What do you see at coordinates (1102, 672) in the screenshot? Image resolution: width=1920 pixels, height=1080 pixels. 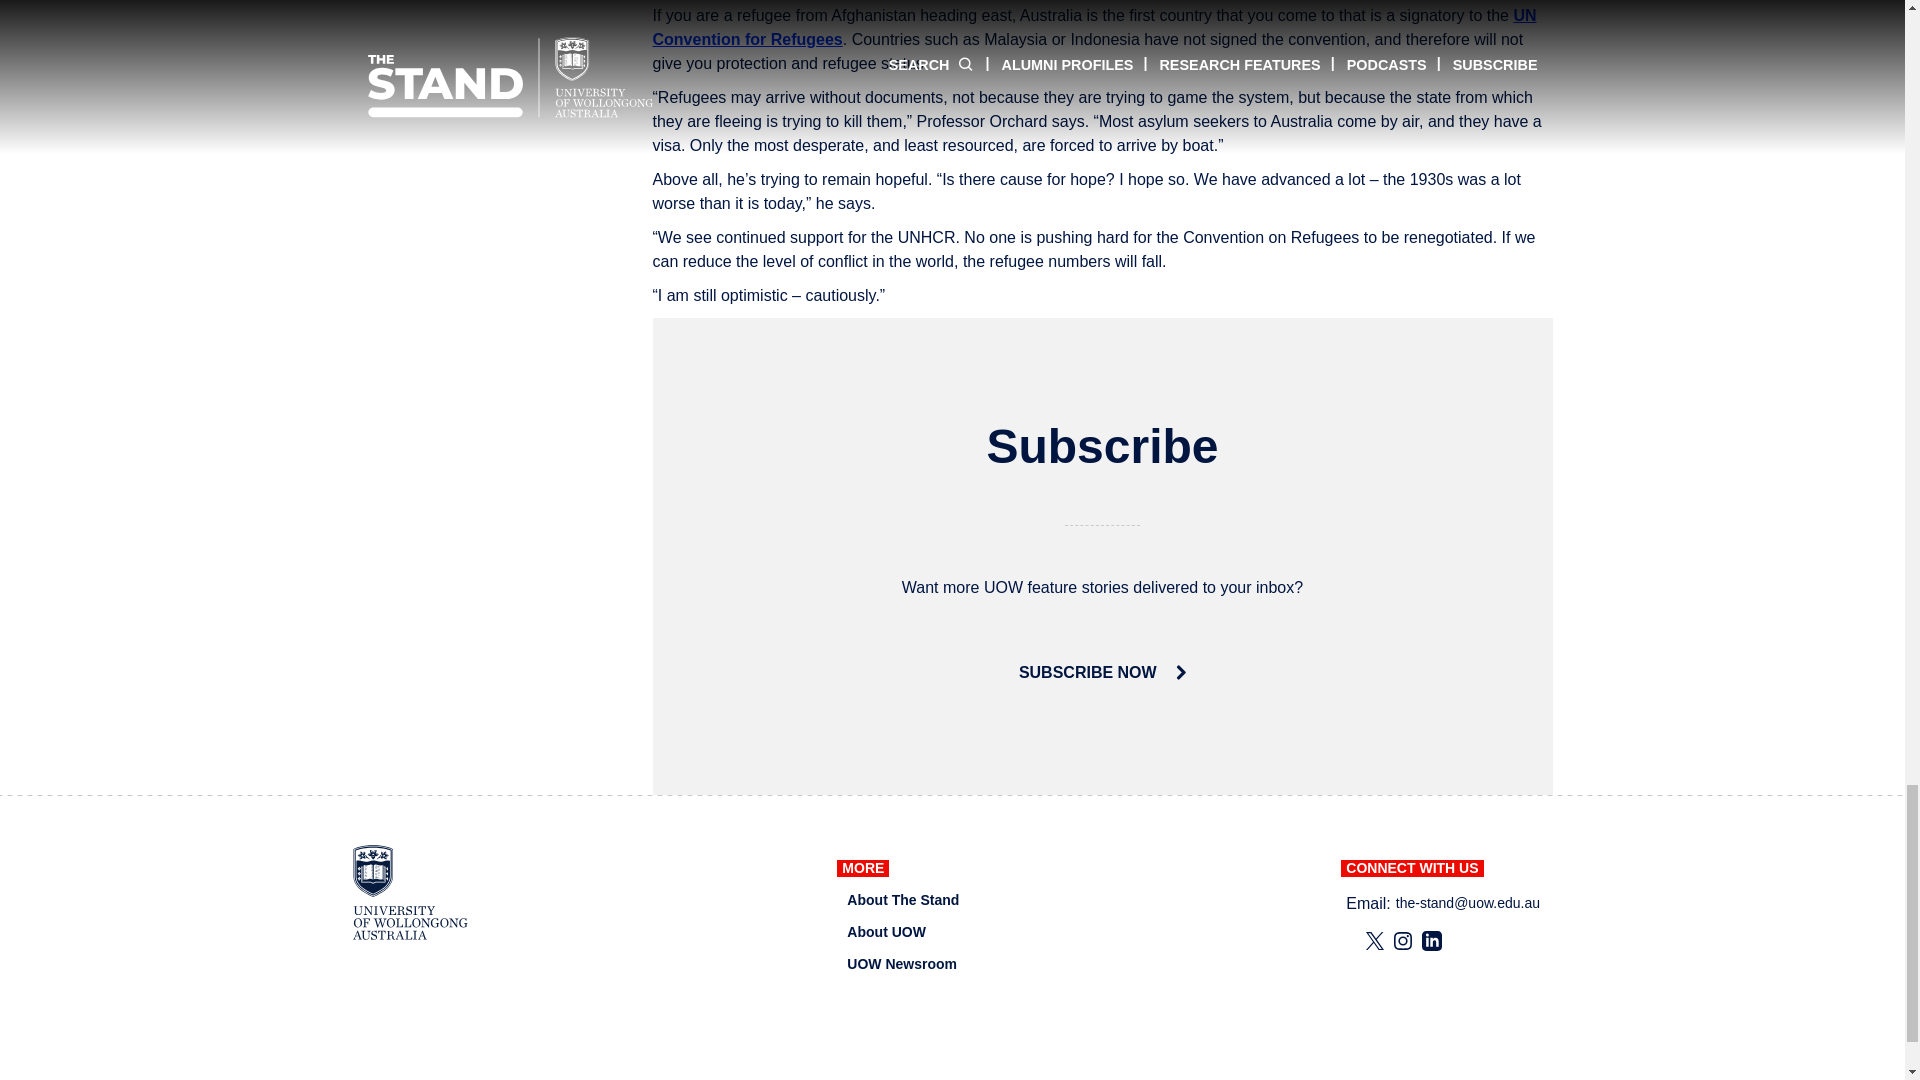 I see `SUBSCRIBE NOW` at bounding box center [1102, 672].